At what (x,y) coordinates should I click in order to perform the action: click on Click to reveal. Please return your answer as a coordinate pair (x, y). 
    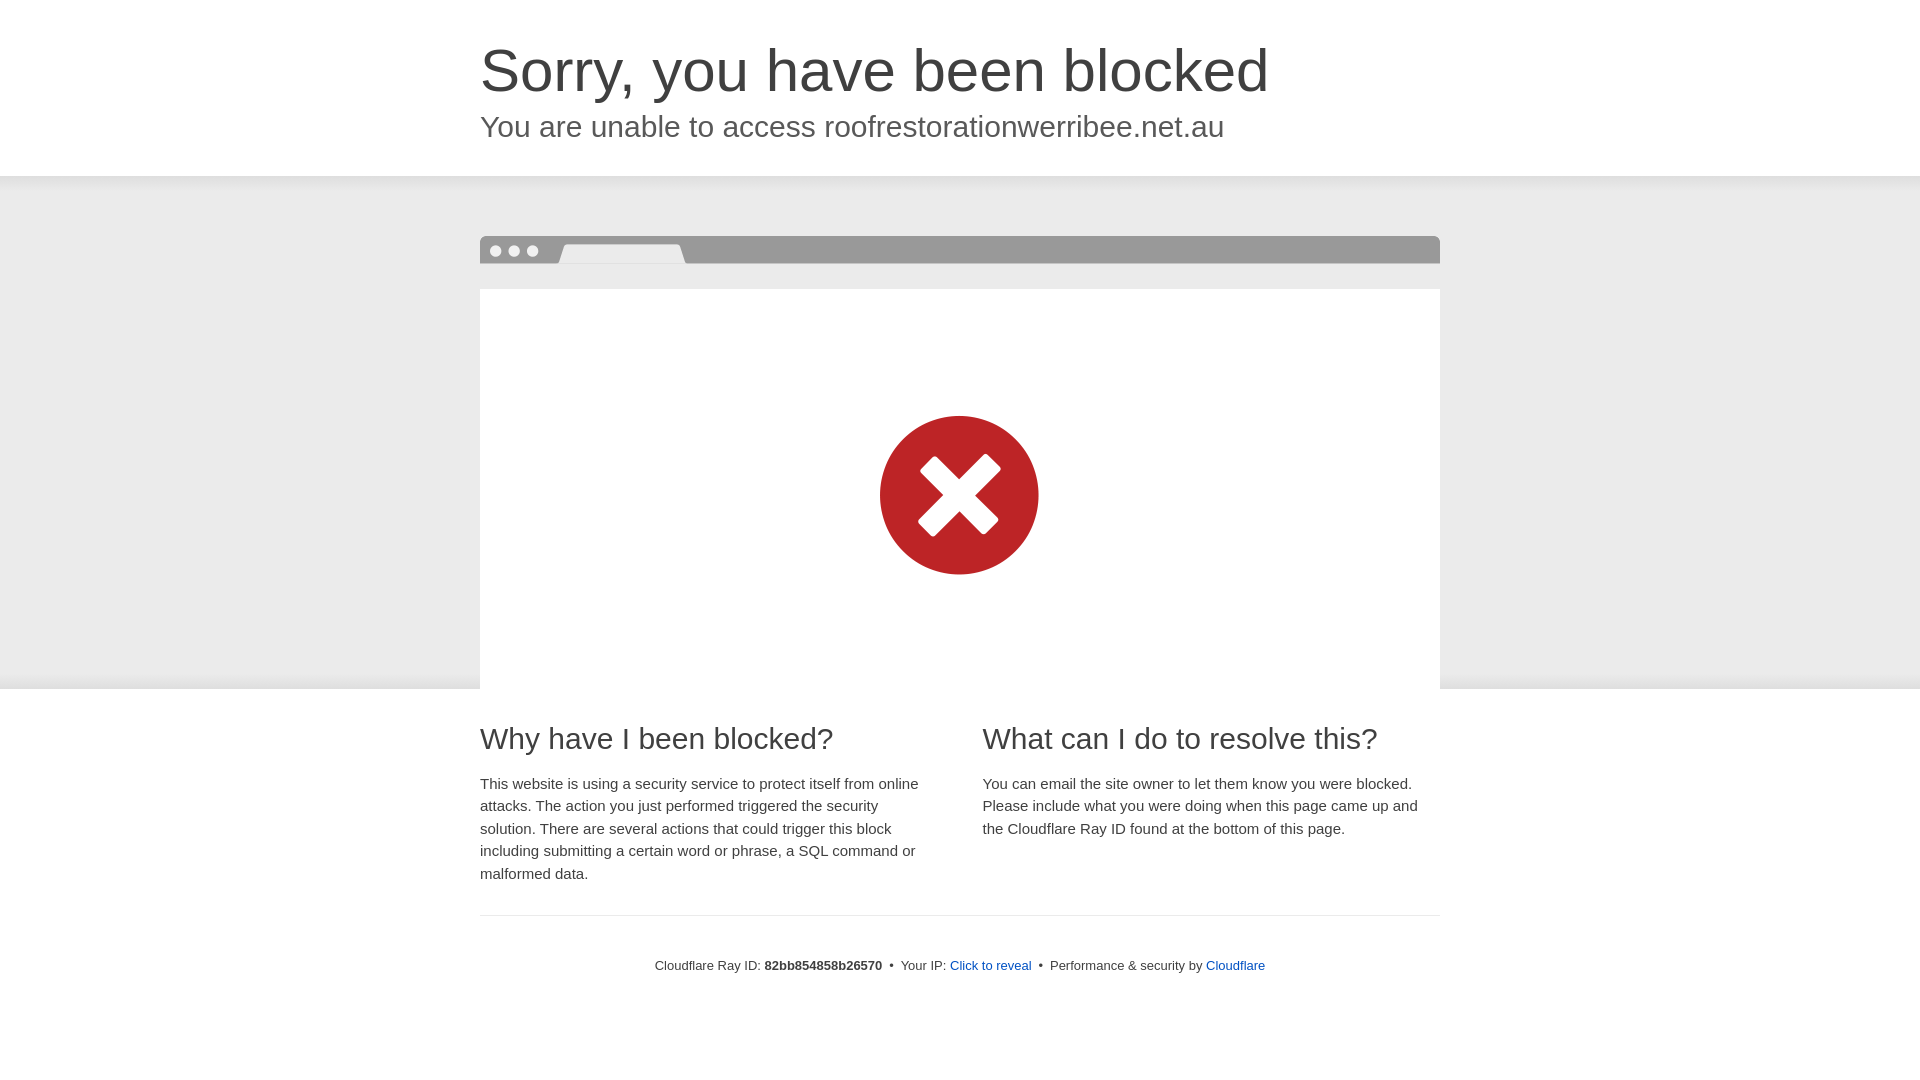
    Looking at the image, I should click on (991, 966).